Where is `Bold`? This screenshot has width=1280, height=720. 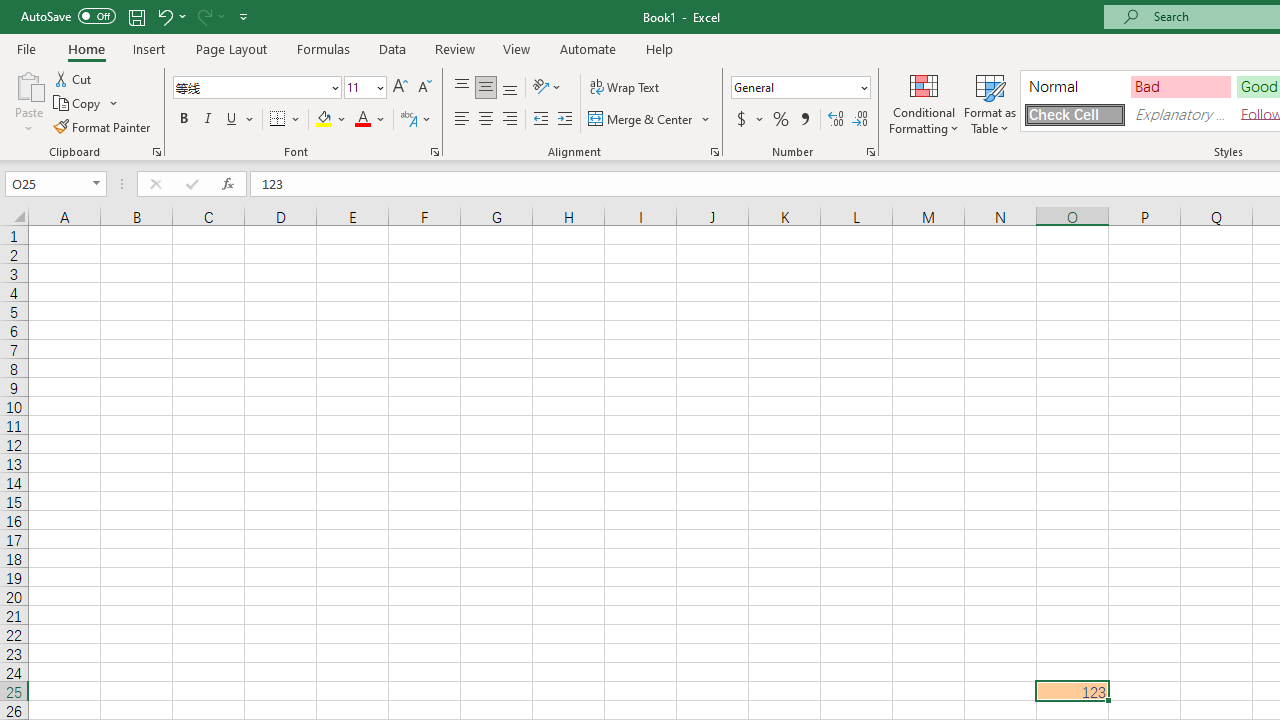 Bold is located at coordinates (183, 120).